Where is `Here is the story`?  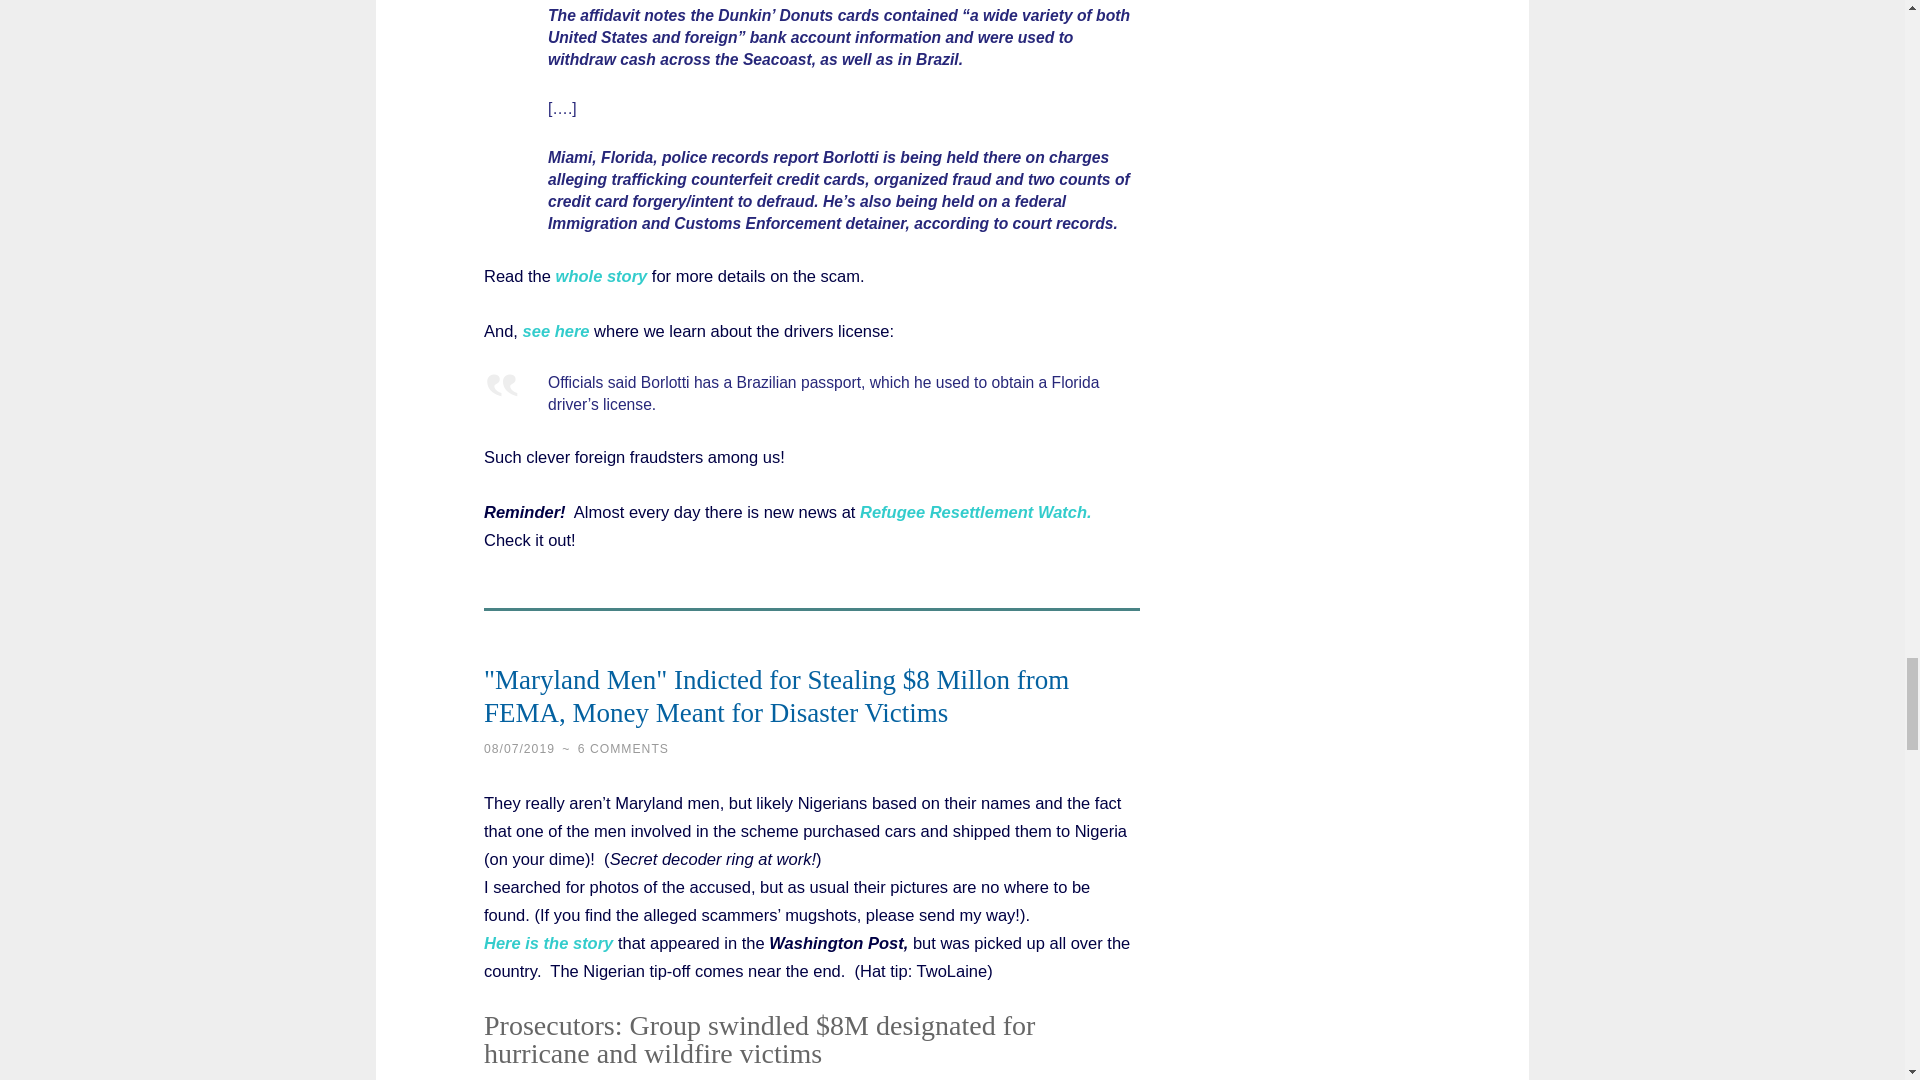
Here is the story is located at coordinates (548, 942).